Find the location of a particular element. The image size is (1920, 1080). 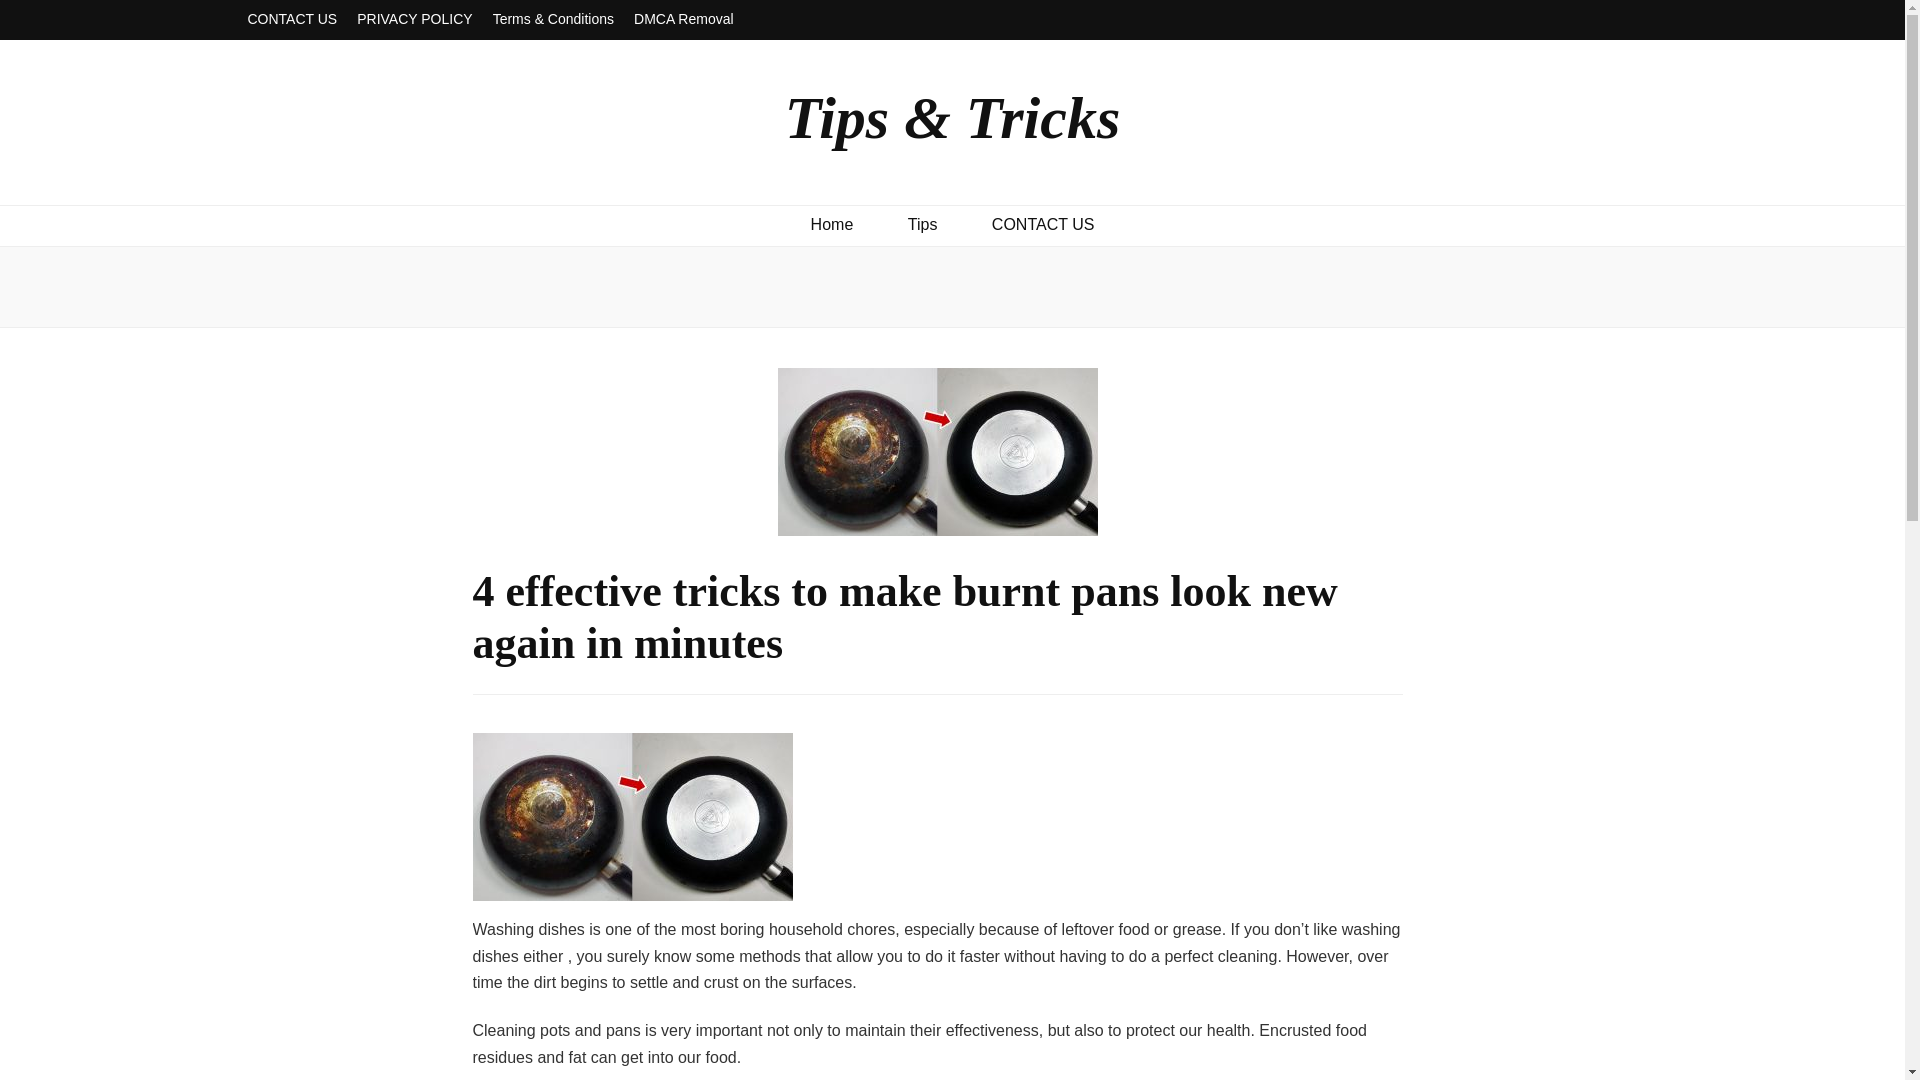

CONTACT US is located at coordinates (292, 20).